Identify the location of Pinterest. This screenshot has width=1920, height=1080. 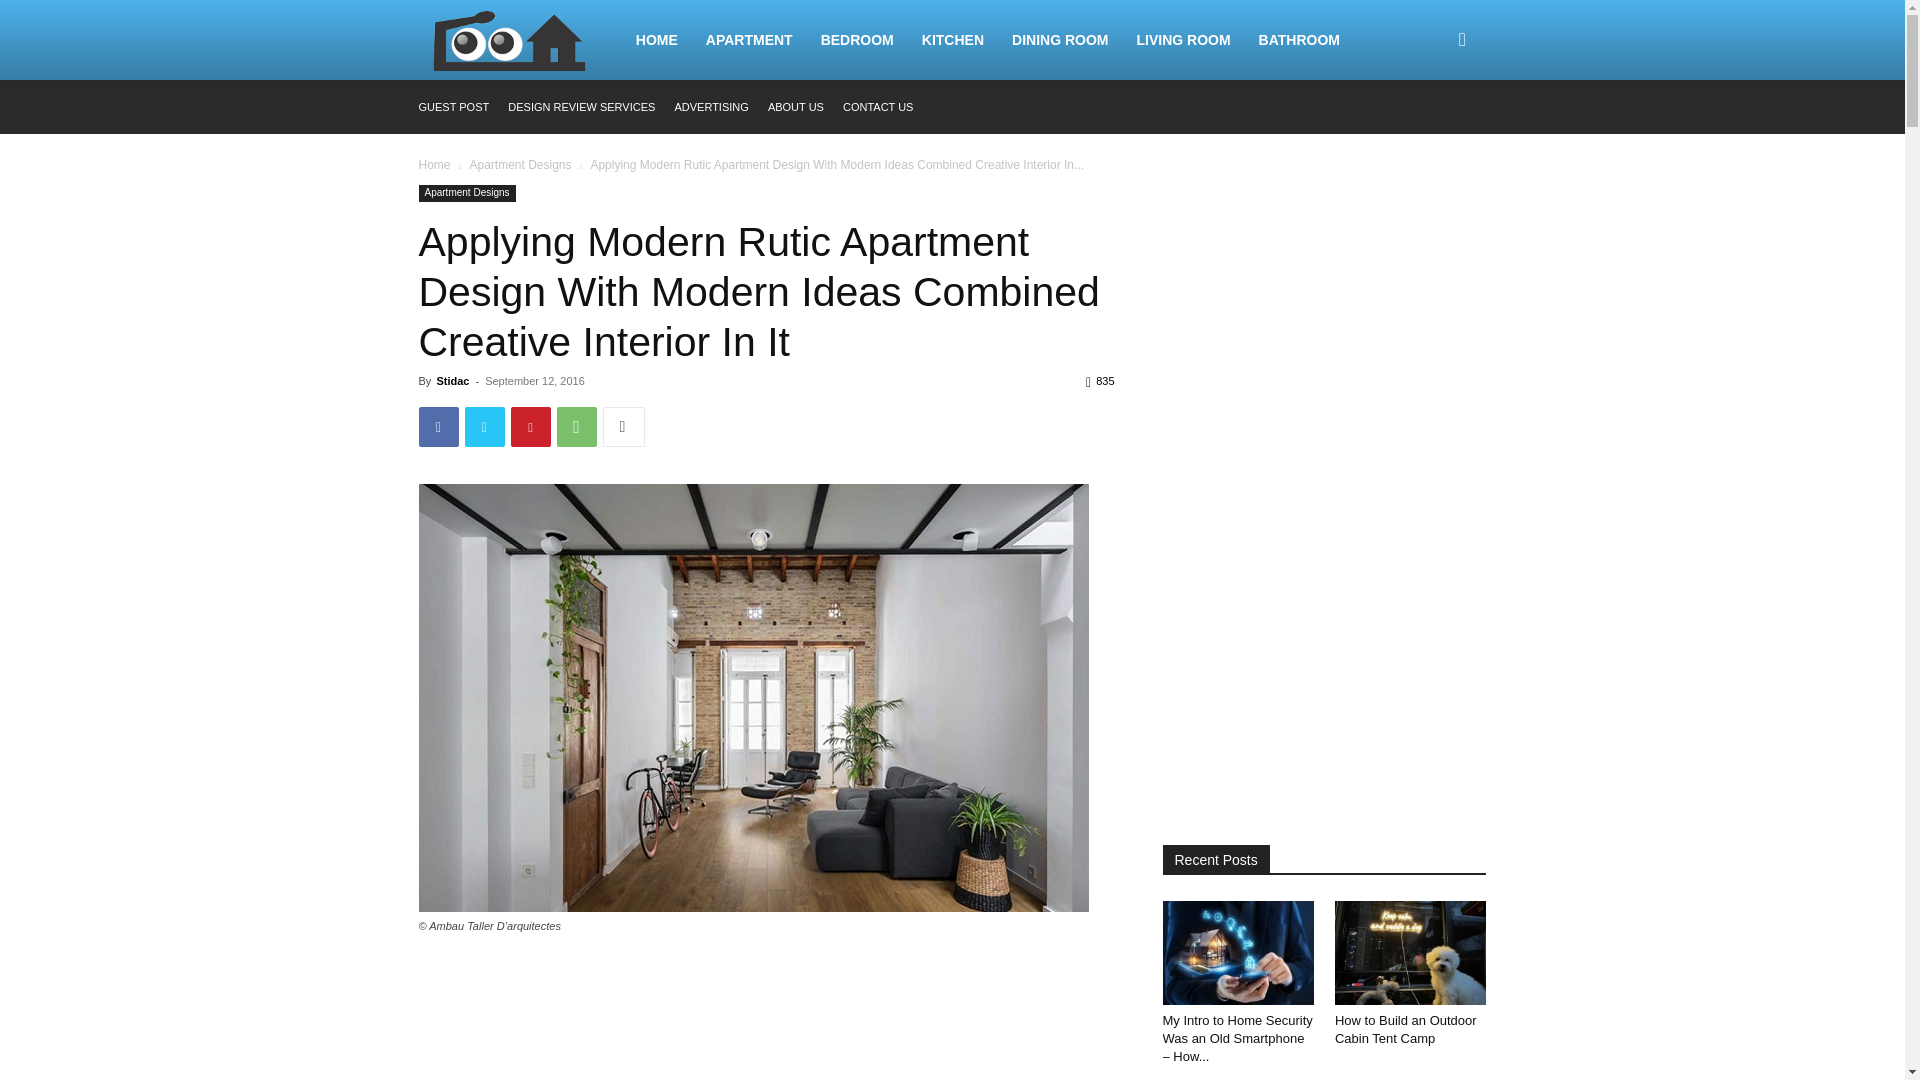
(530, 427).